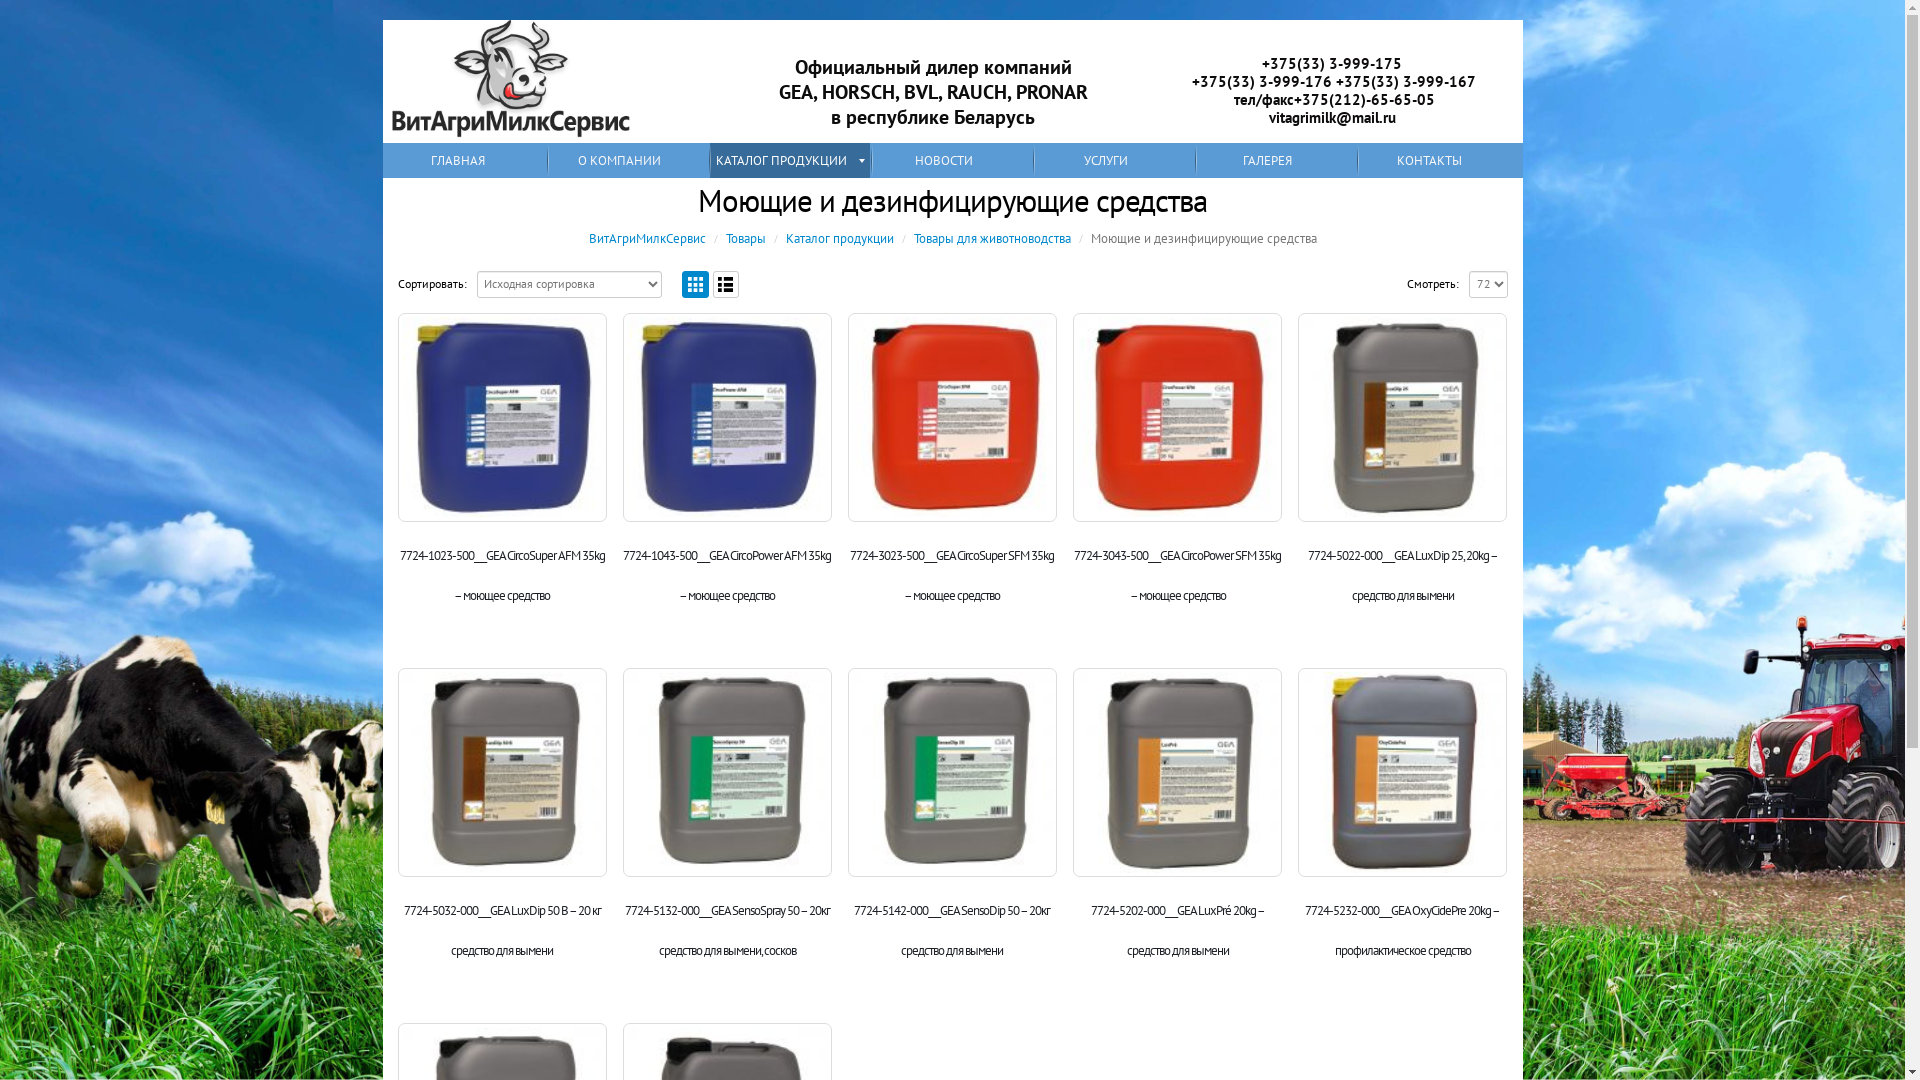 This screenshot has width=1920, height=1080. I want to click on vitagrimilk@mail.ru , so click(1334, 118).